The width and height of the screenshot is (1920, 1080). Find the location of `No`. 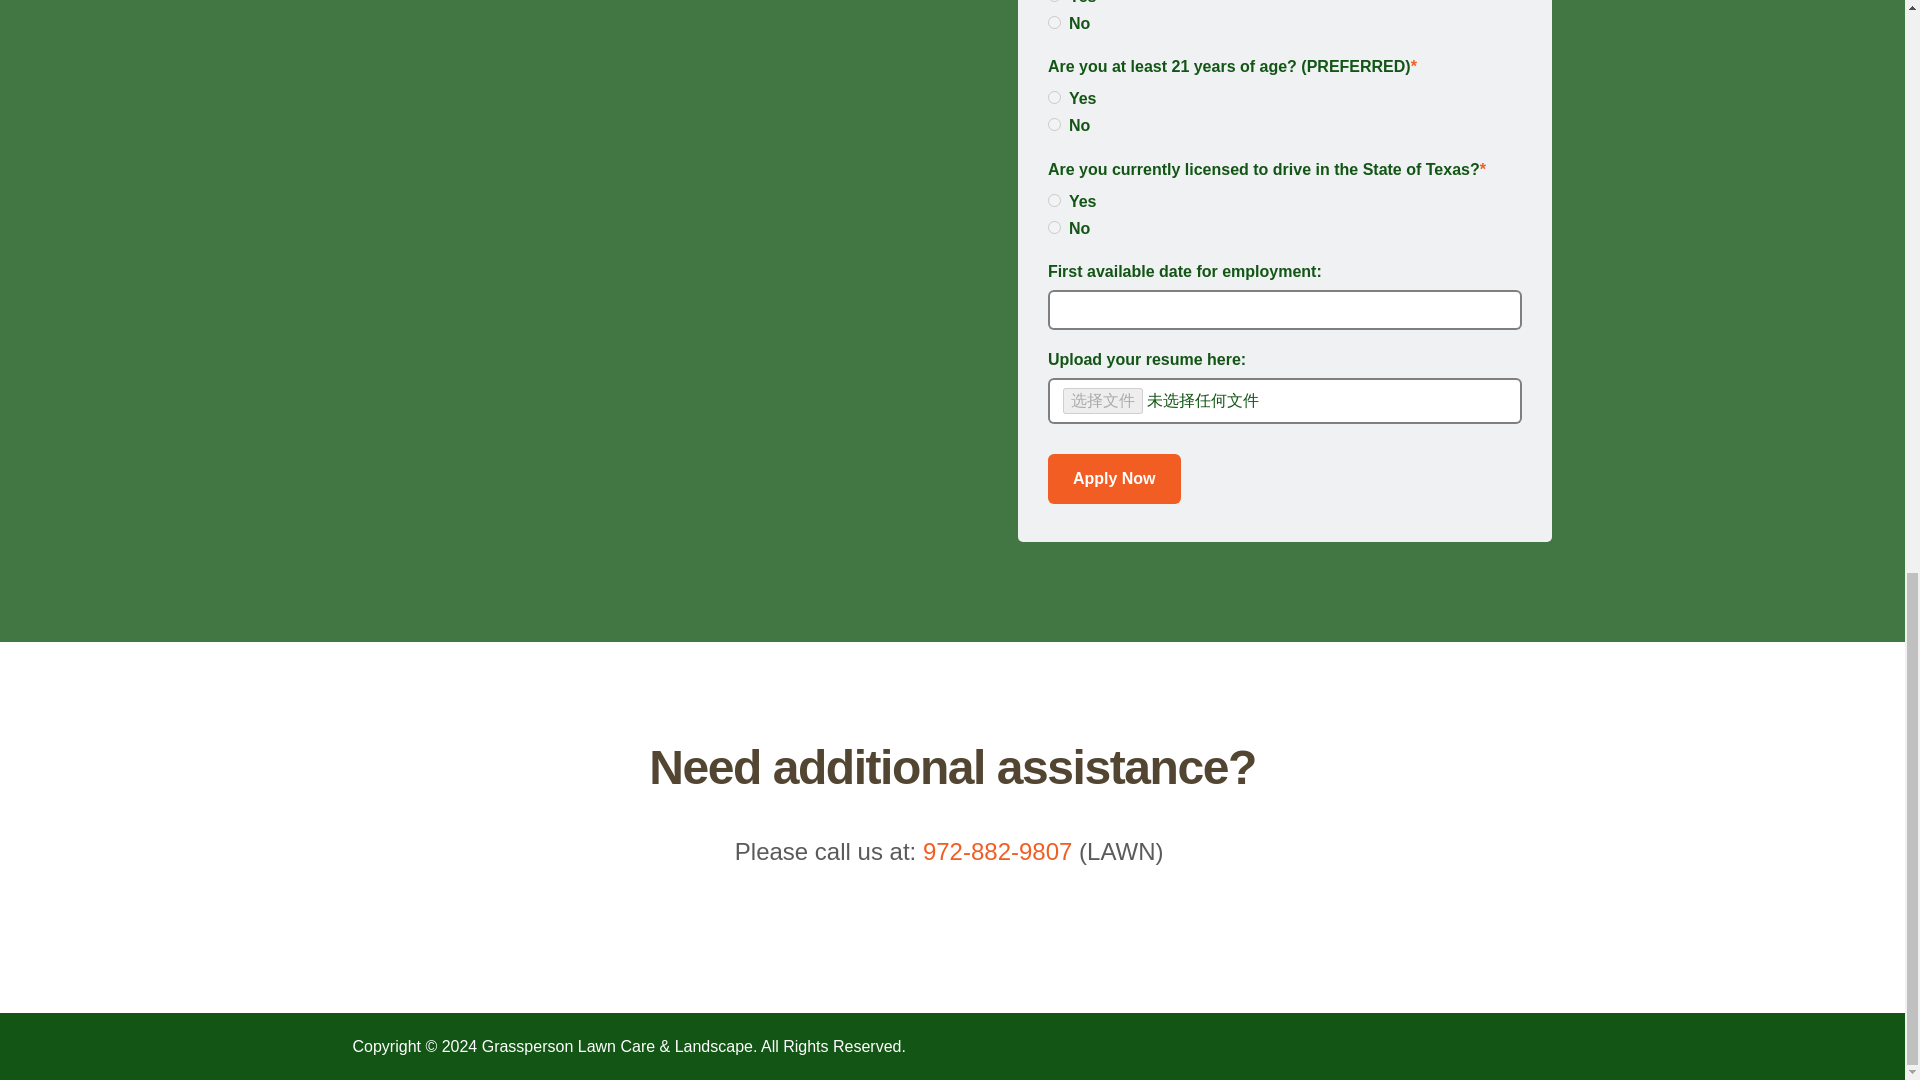

No is located at coordinates (1054, 22).